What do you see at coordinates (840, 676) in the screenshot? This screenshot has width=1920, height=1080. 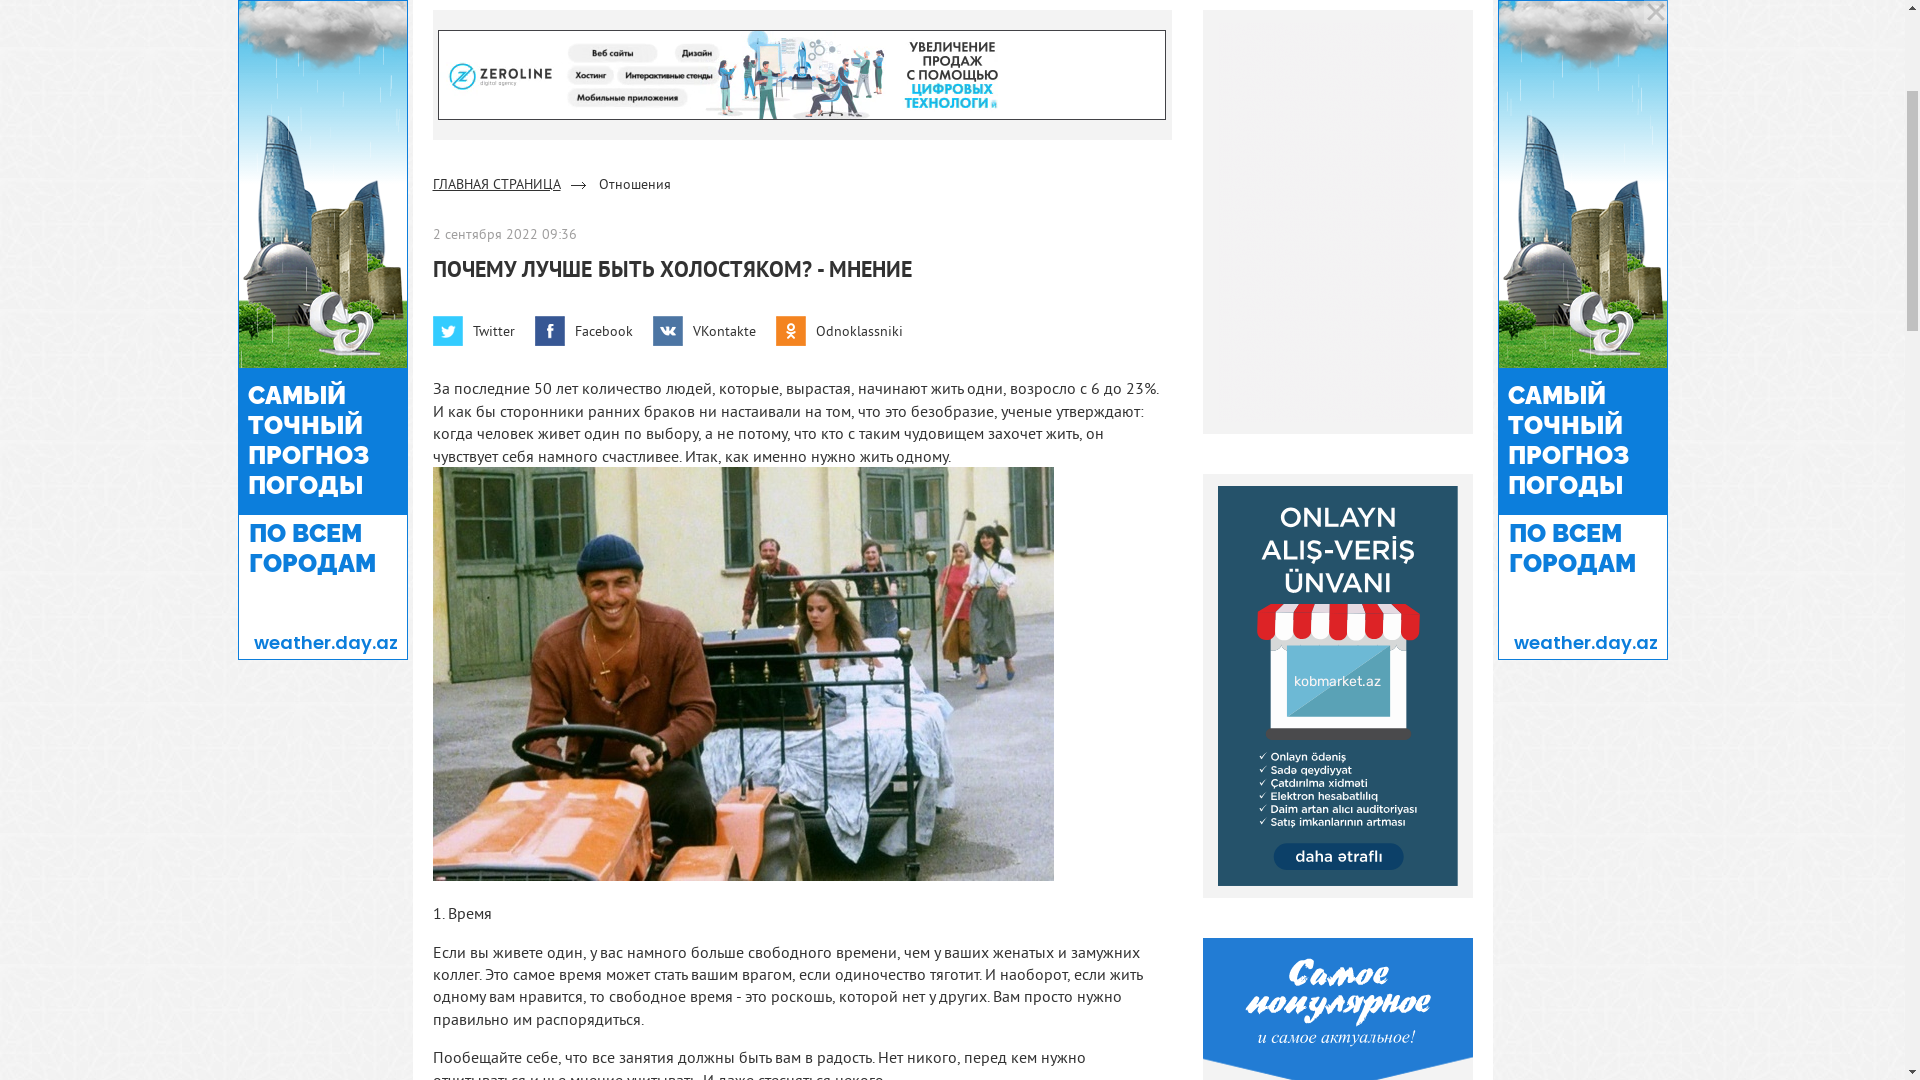 I see `Odnoklassniki` at bounding box center [840, 676].